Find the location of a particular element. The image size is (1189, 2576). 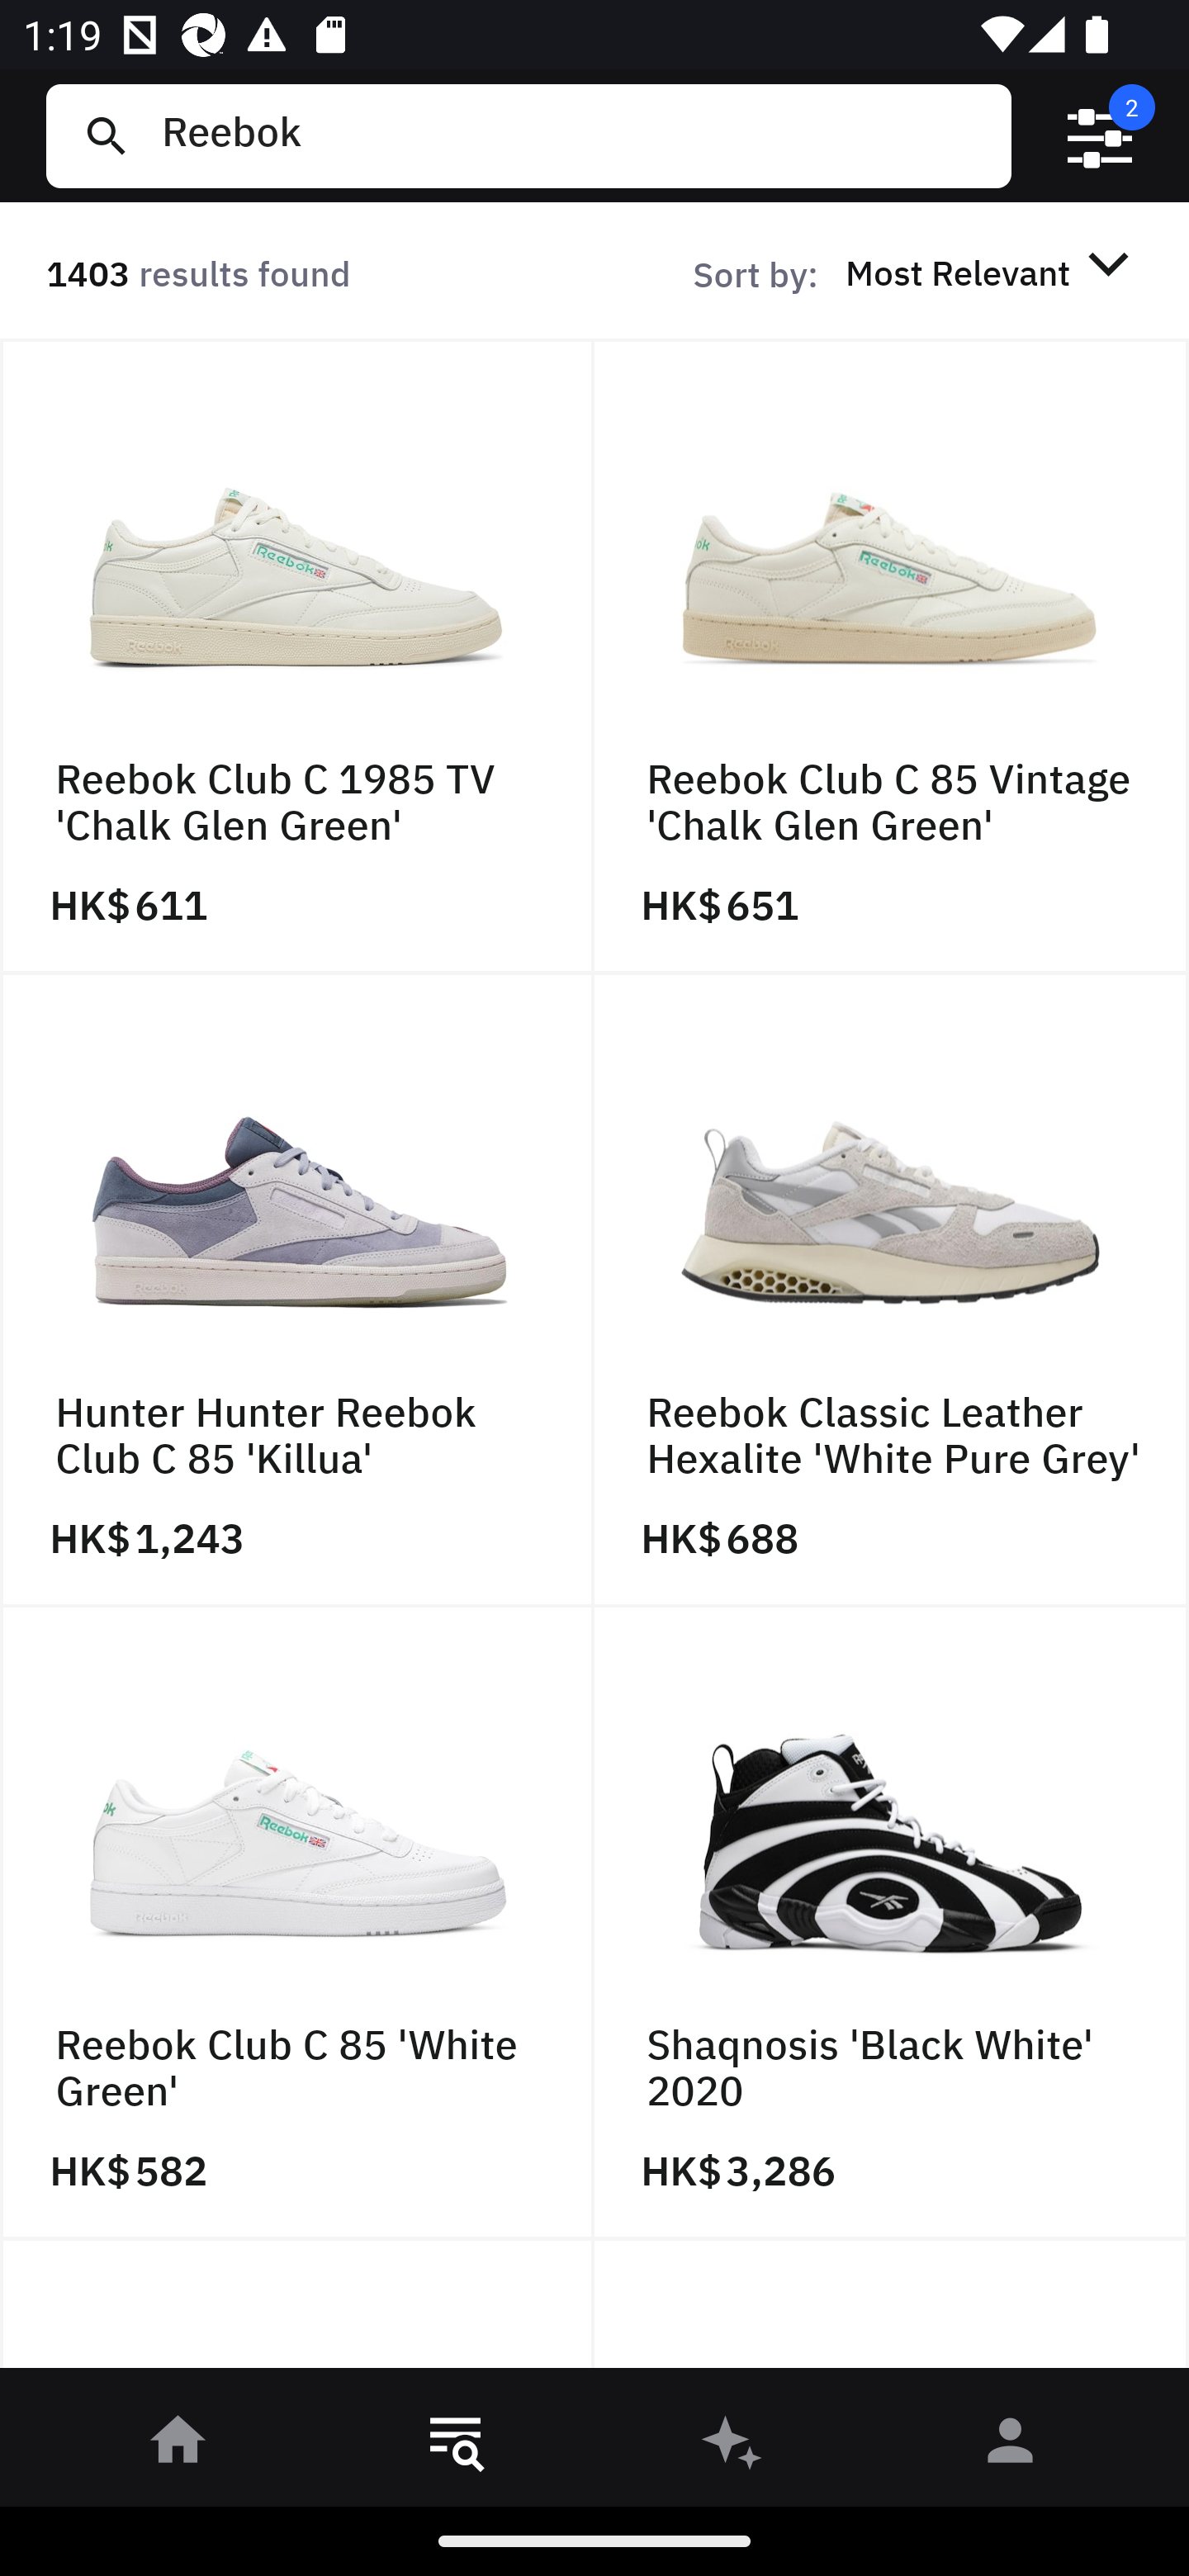

Reebok is located at coordinates (574, 135).